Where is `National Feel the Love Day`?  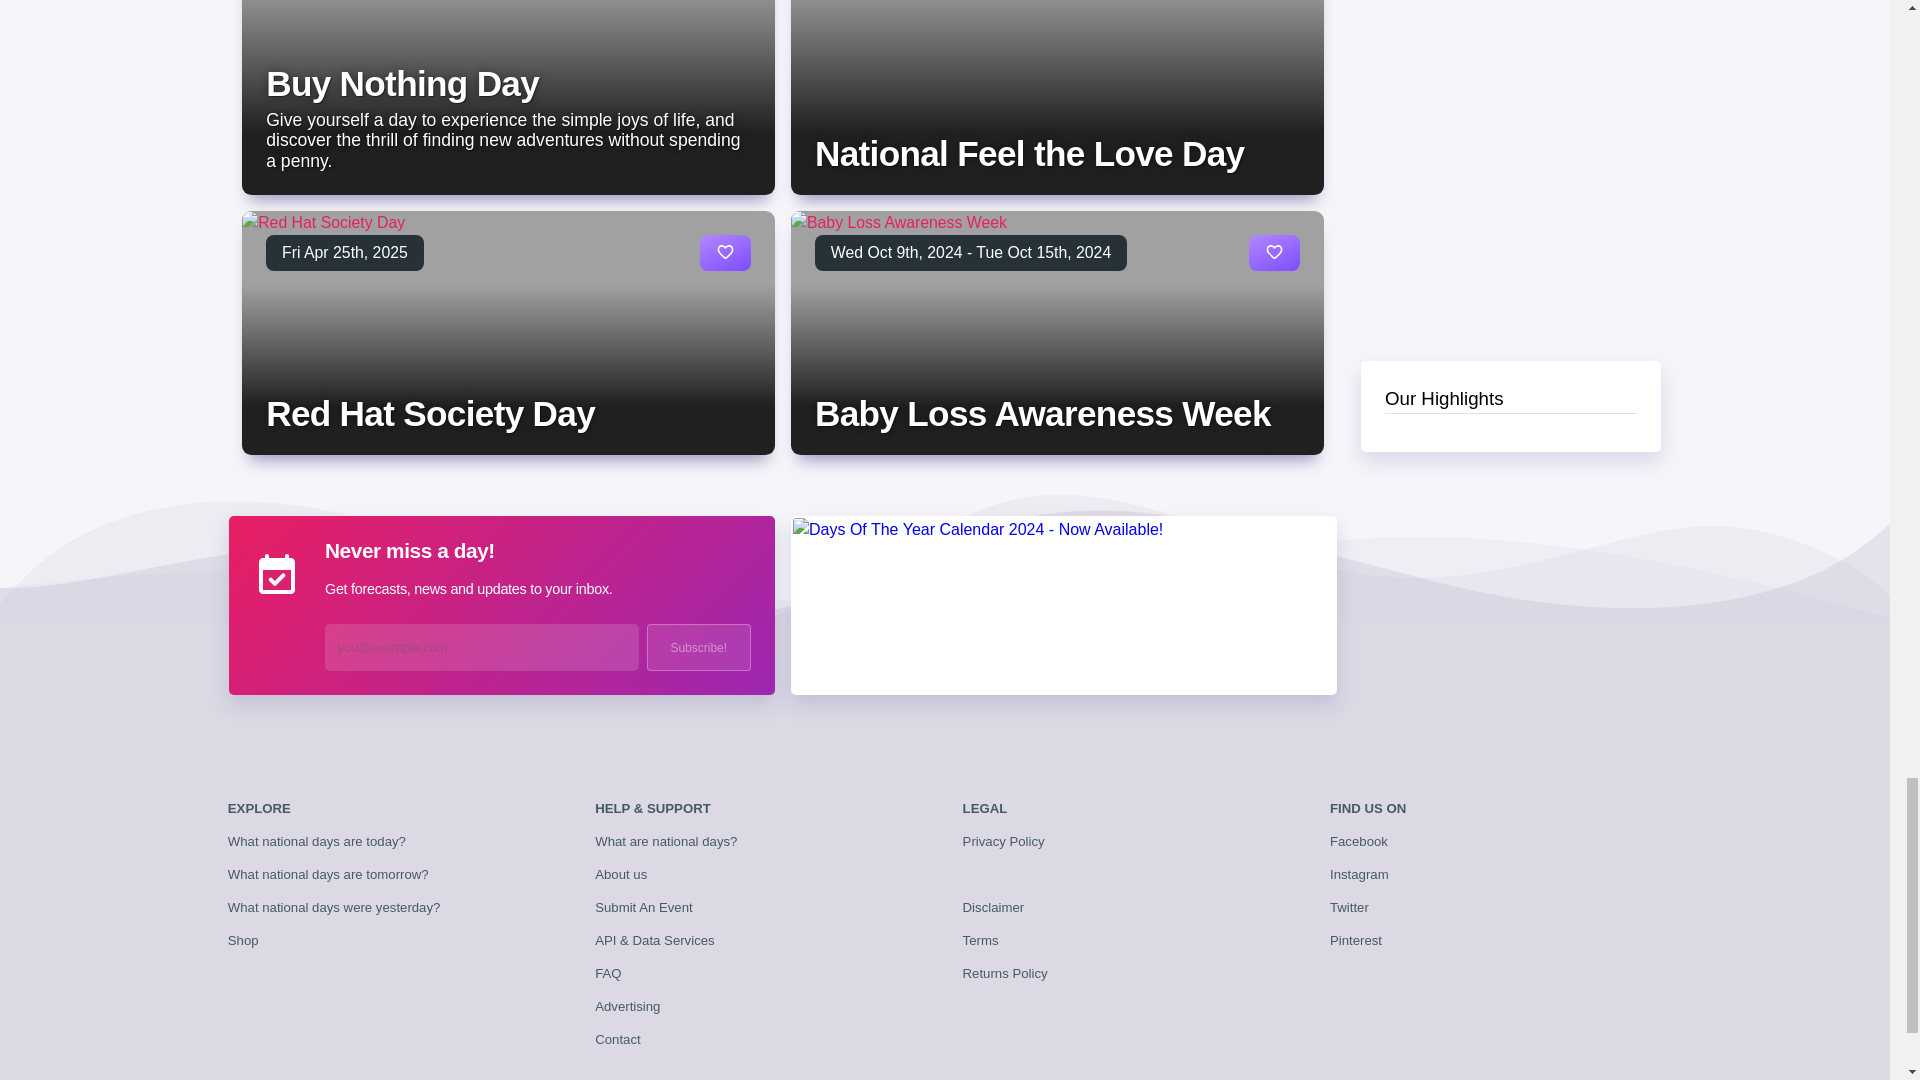 National Feel the Love Day is located at coordinates (1029, 152).